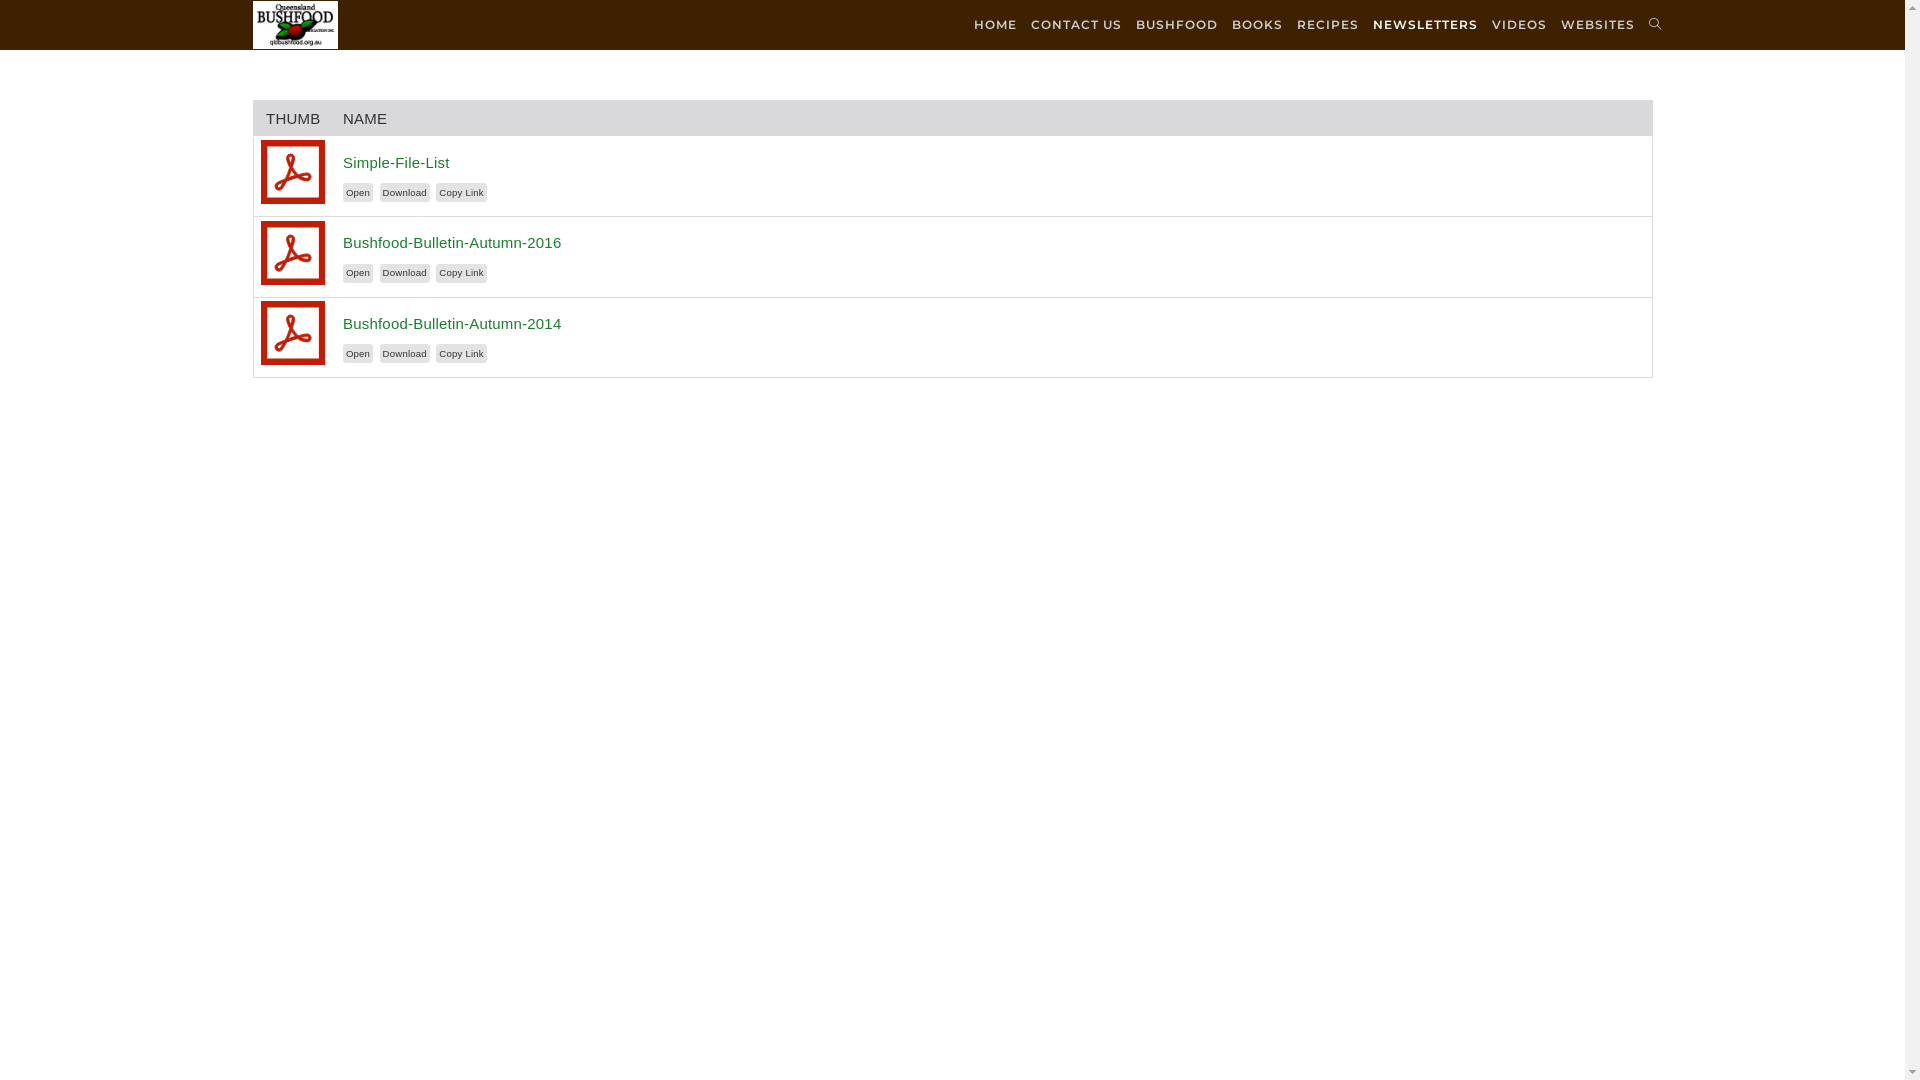 The height and width of the screenshot is (1080, 1920). Describe the element at coordinates (358, 192) in the screenshot. I see `Open` at that location.